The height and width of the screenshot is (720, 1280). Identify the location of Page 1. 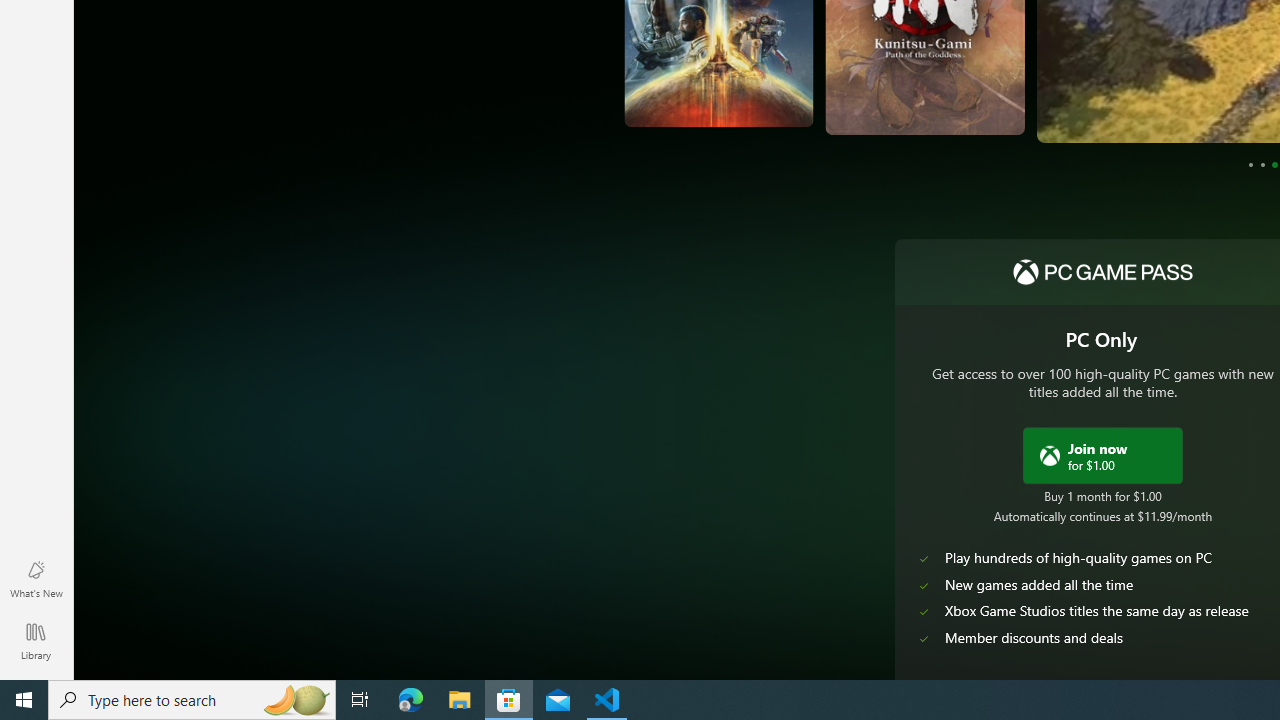
(1250, 164).